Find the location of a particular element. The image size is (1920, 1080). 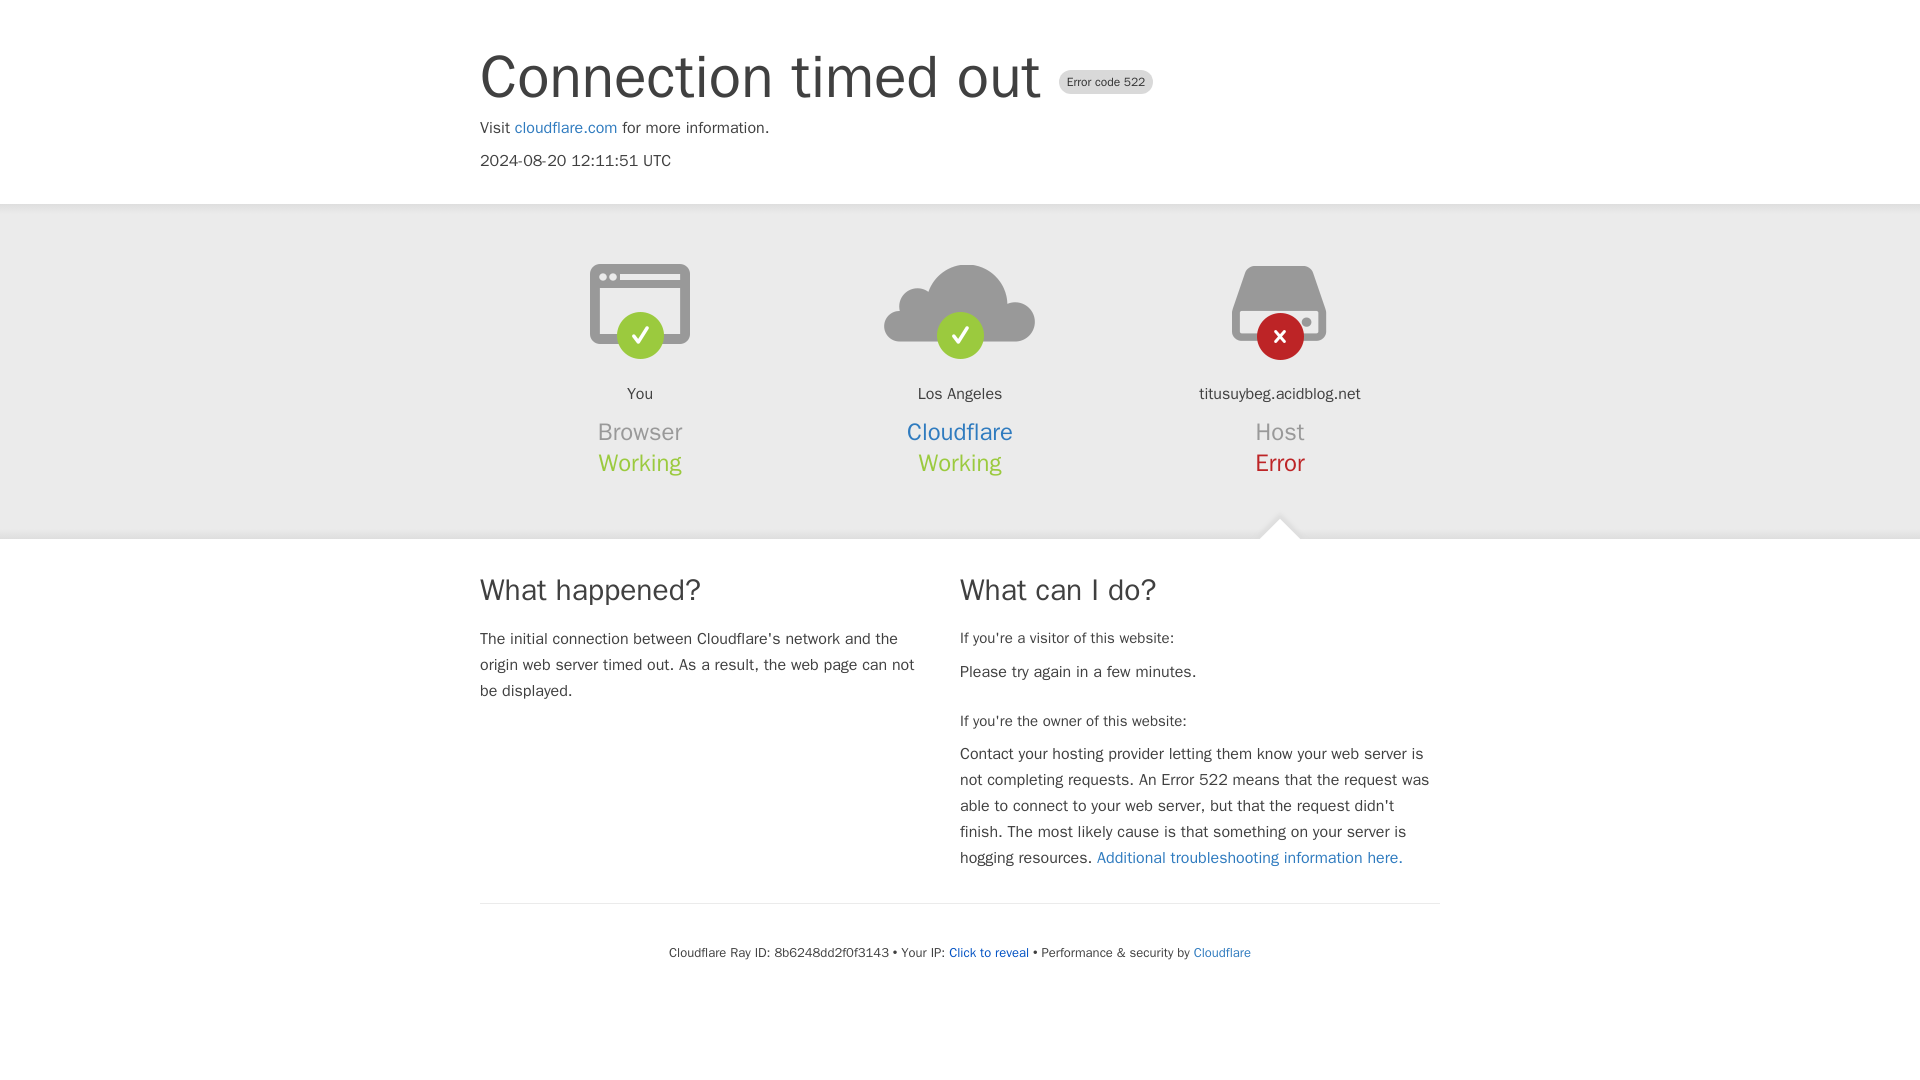

cloudflare.com is located at coordinates (566, 128).